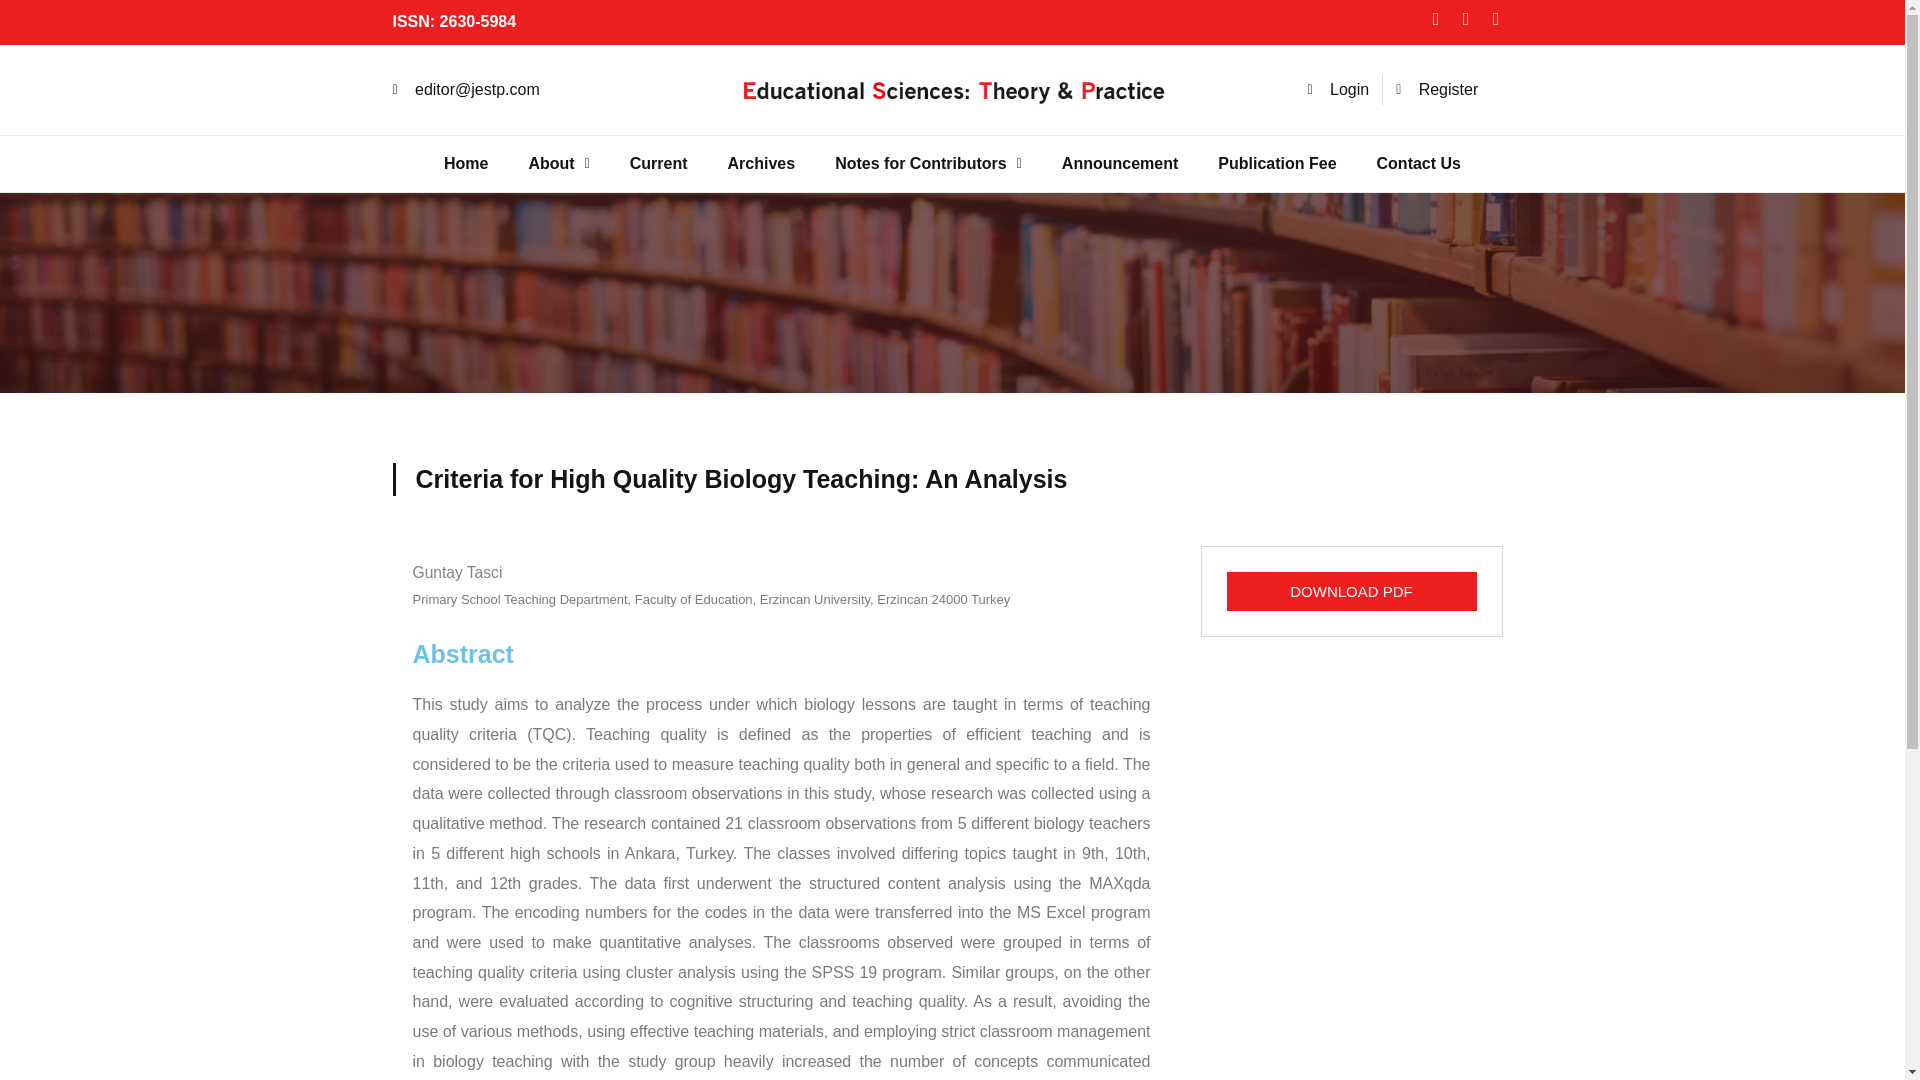 This screenshot has width=1920, height=1080. What do you see at coordinates (1499, 22) in the screenshot?
I see `Linkedin` at bounding box center [1499, 22].